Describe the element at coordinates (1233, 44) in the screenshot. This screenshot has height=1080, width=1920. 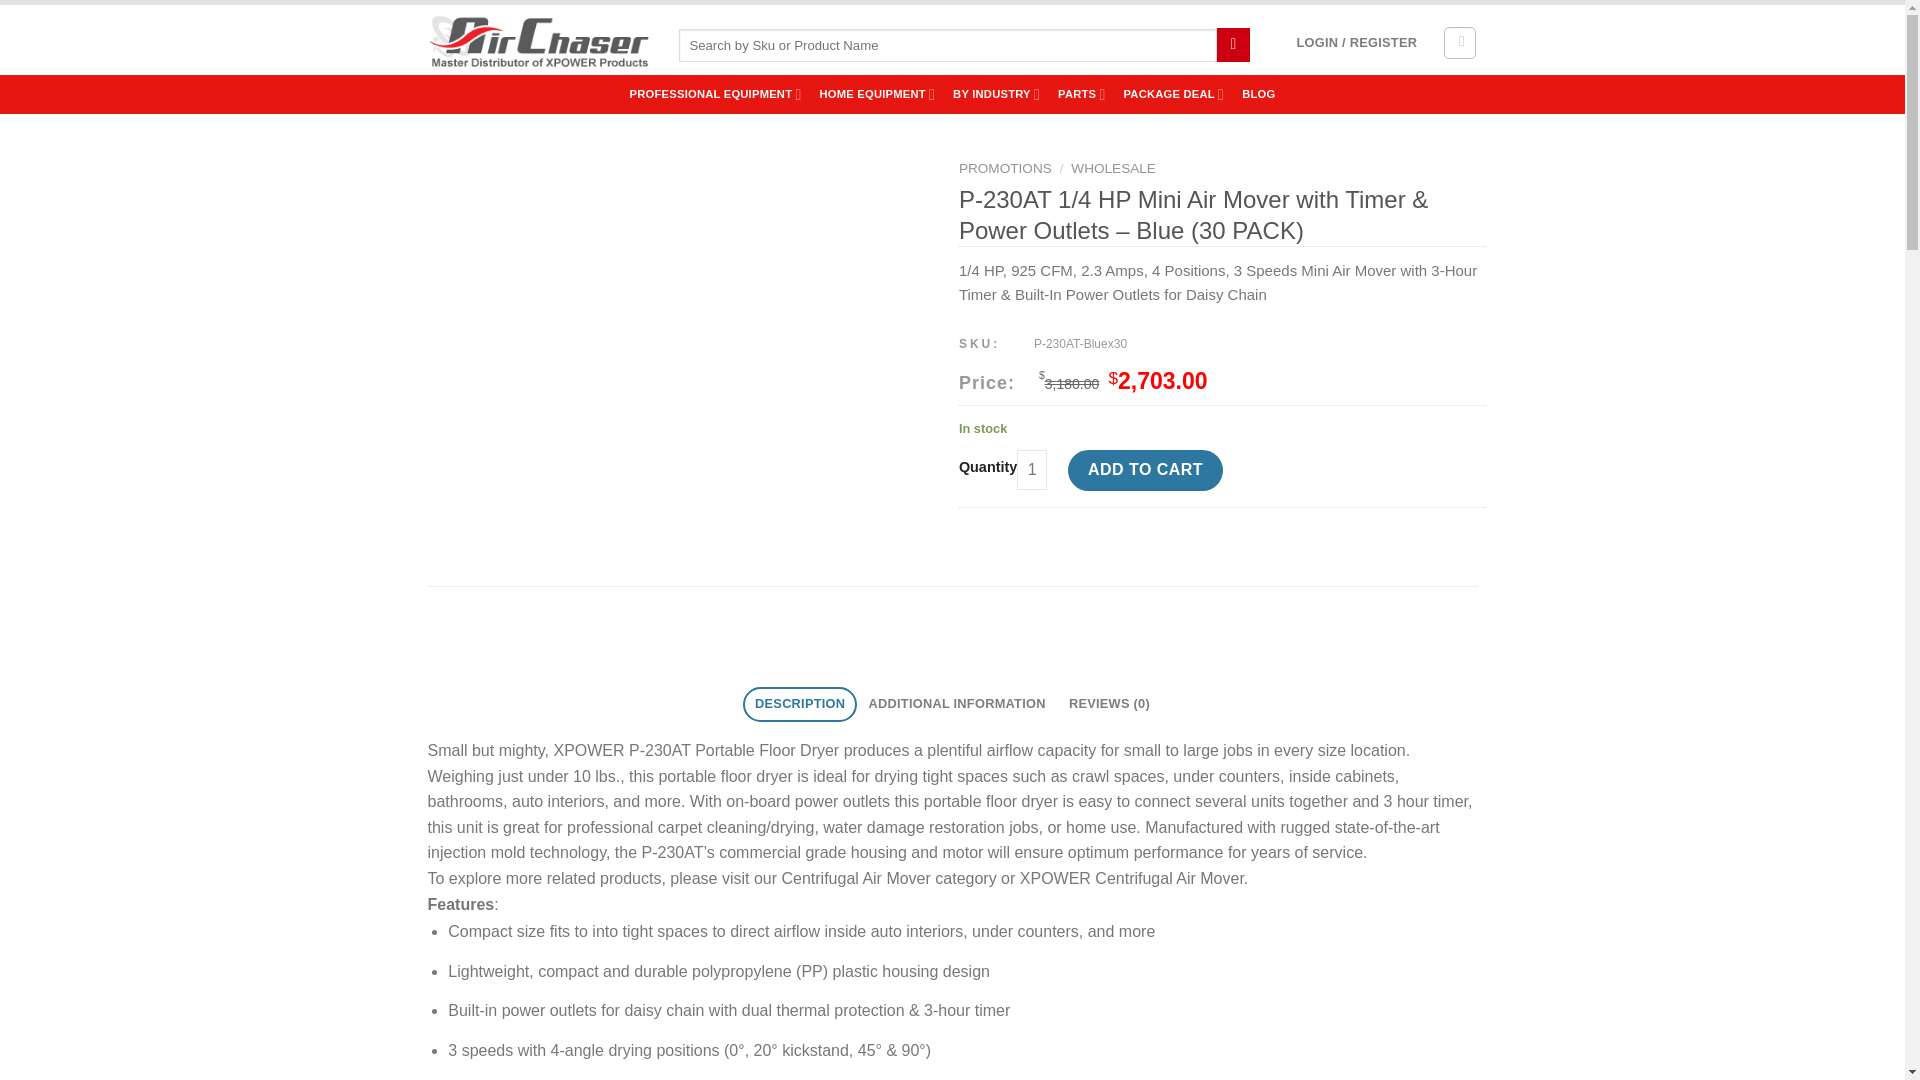
I see `Search` at that location.